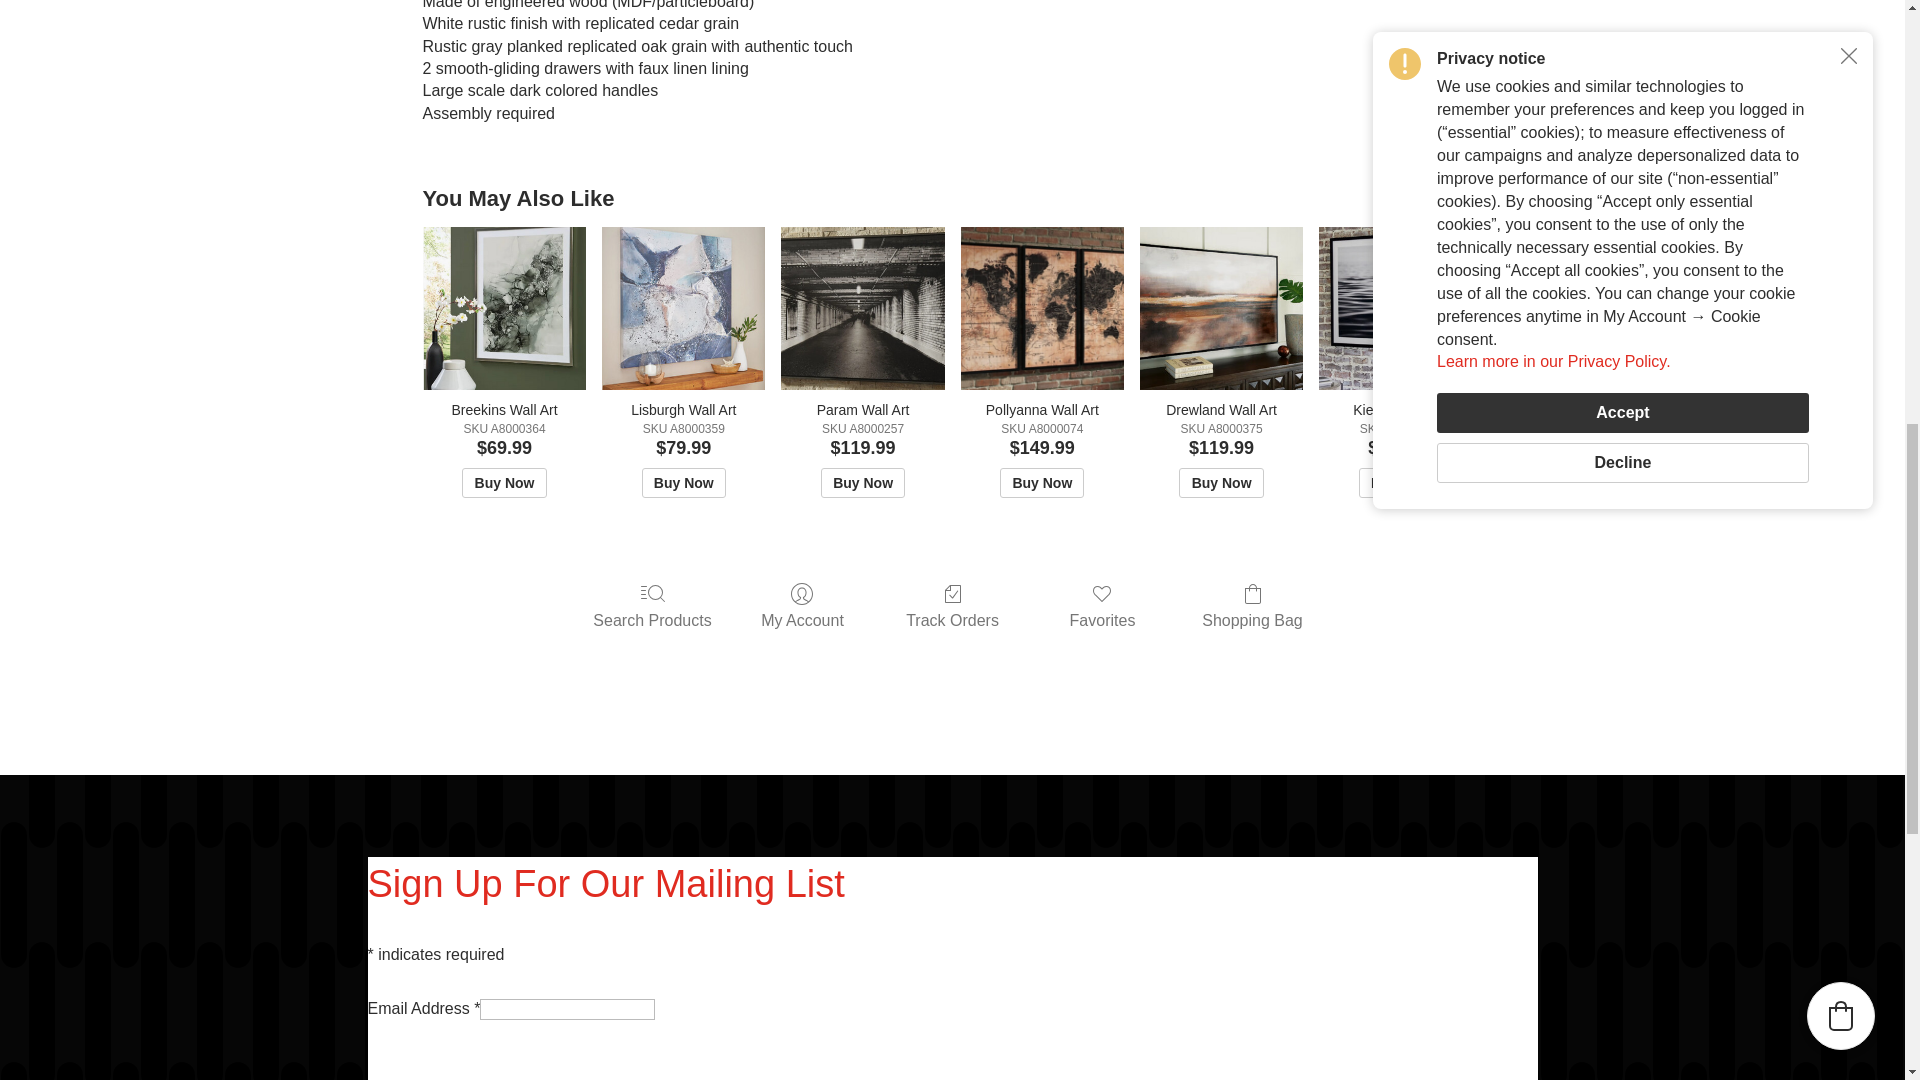 The image size is (1920, 1080). Describe the element at coordinates (862, 308) in the screenshot. I see `Param Wall Art` at that location.